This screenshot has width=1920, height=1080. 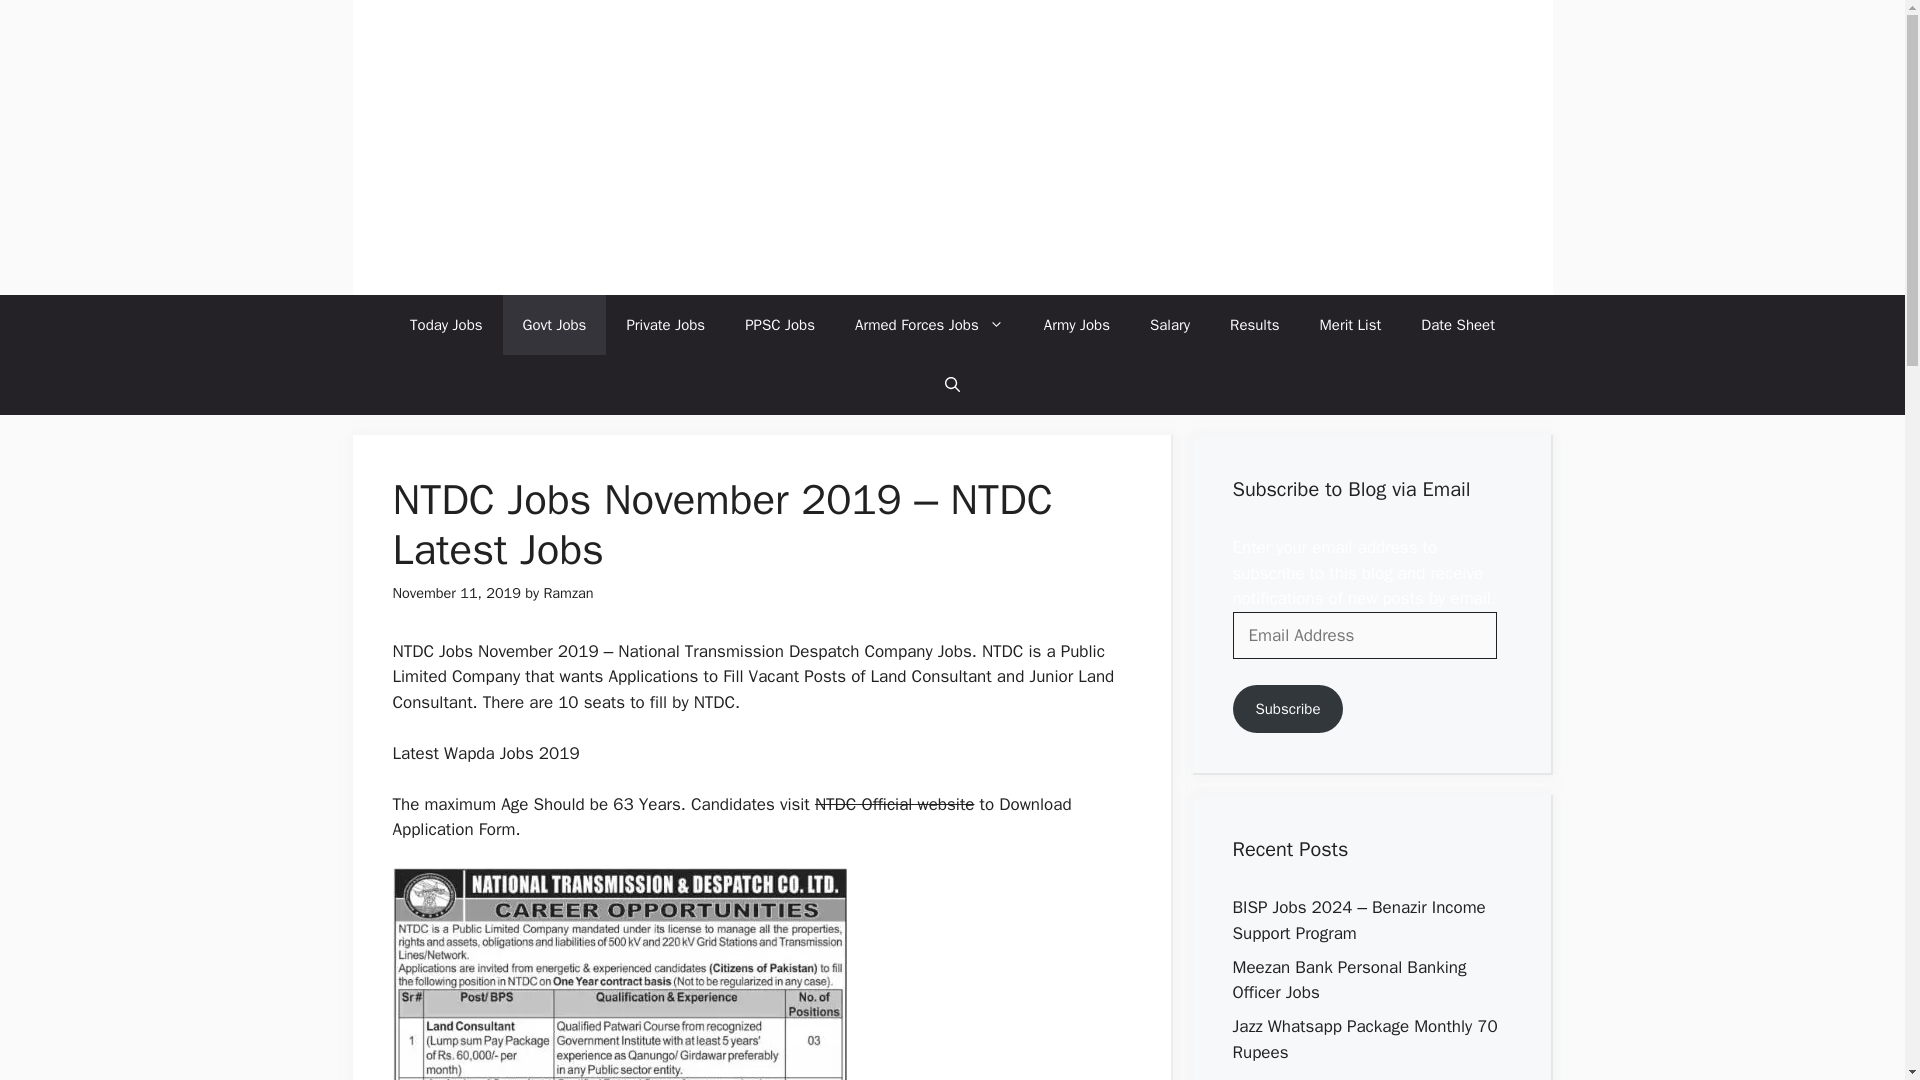 What do you see at coordinates (1366, 1078) in the screenshot?
I see `Tevta Jobs 2024 For Visiting Faculty` at bounding box center [1366, 1078].